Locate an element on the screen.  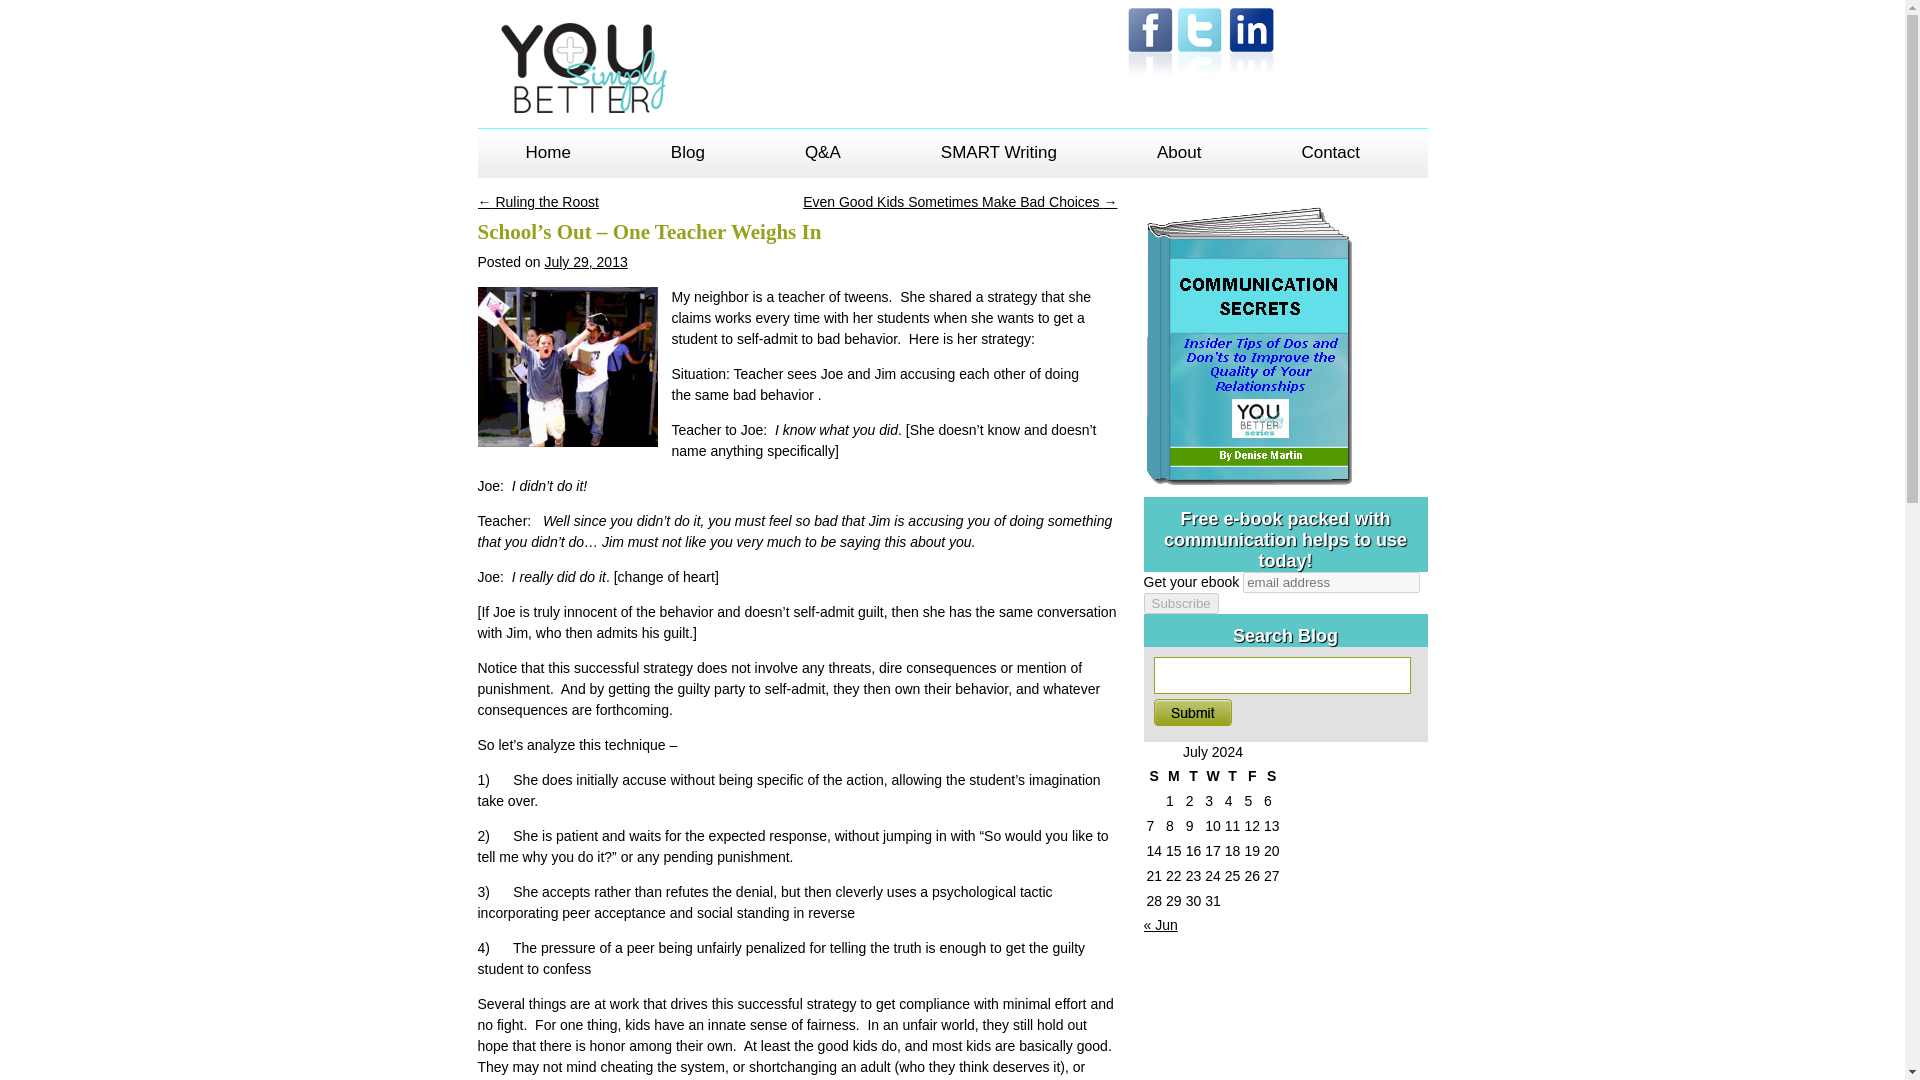
About is located at coordinates (1179, 161).